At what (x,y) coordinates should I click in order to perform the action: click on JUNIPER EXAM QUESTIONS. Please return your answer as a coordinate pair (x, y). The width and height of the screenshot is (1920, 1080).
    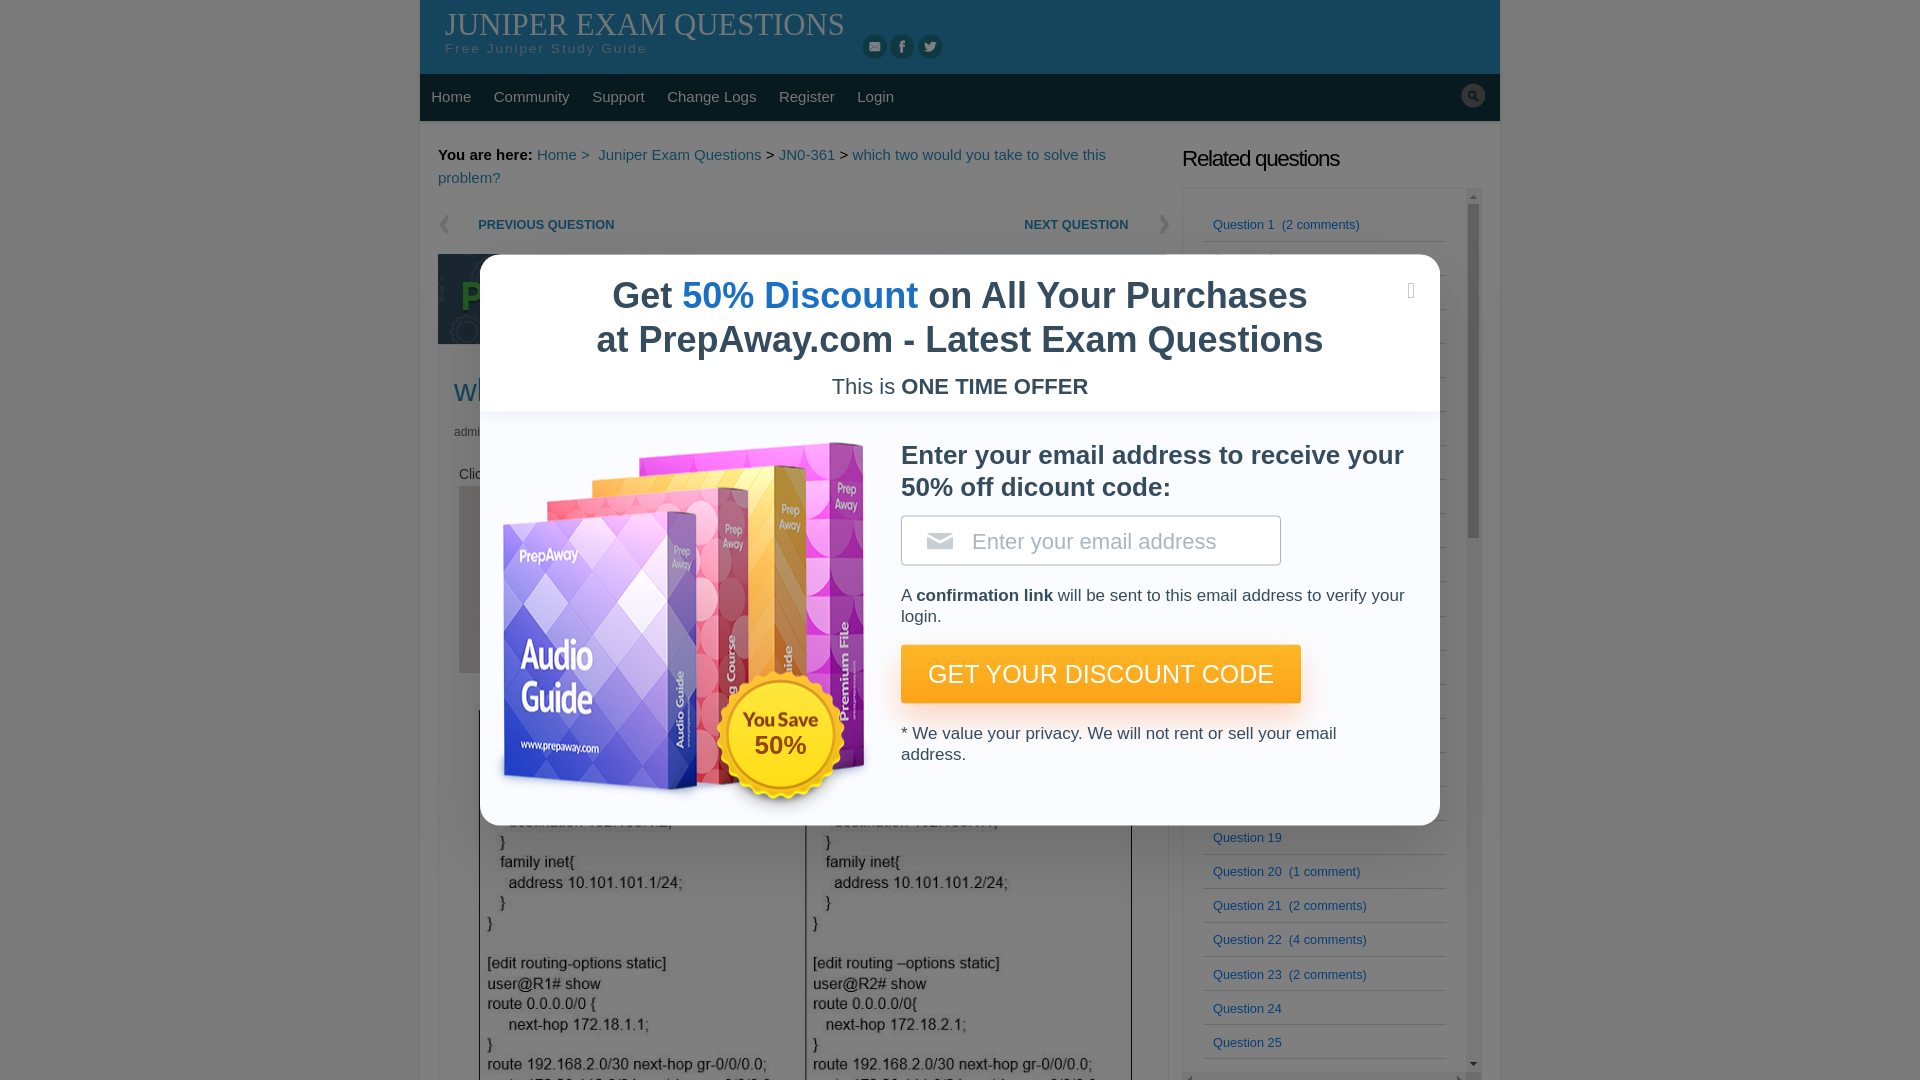
    Looking at the image, I should click on (644, 24).